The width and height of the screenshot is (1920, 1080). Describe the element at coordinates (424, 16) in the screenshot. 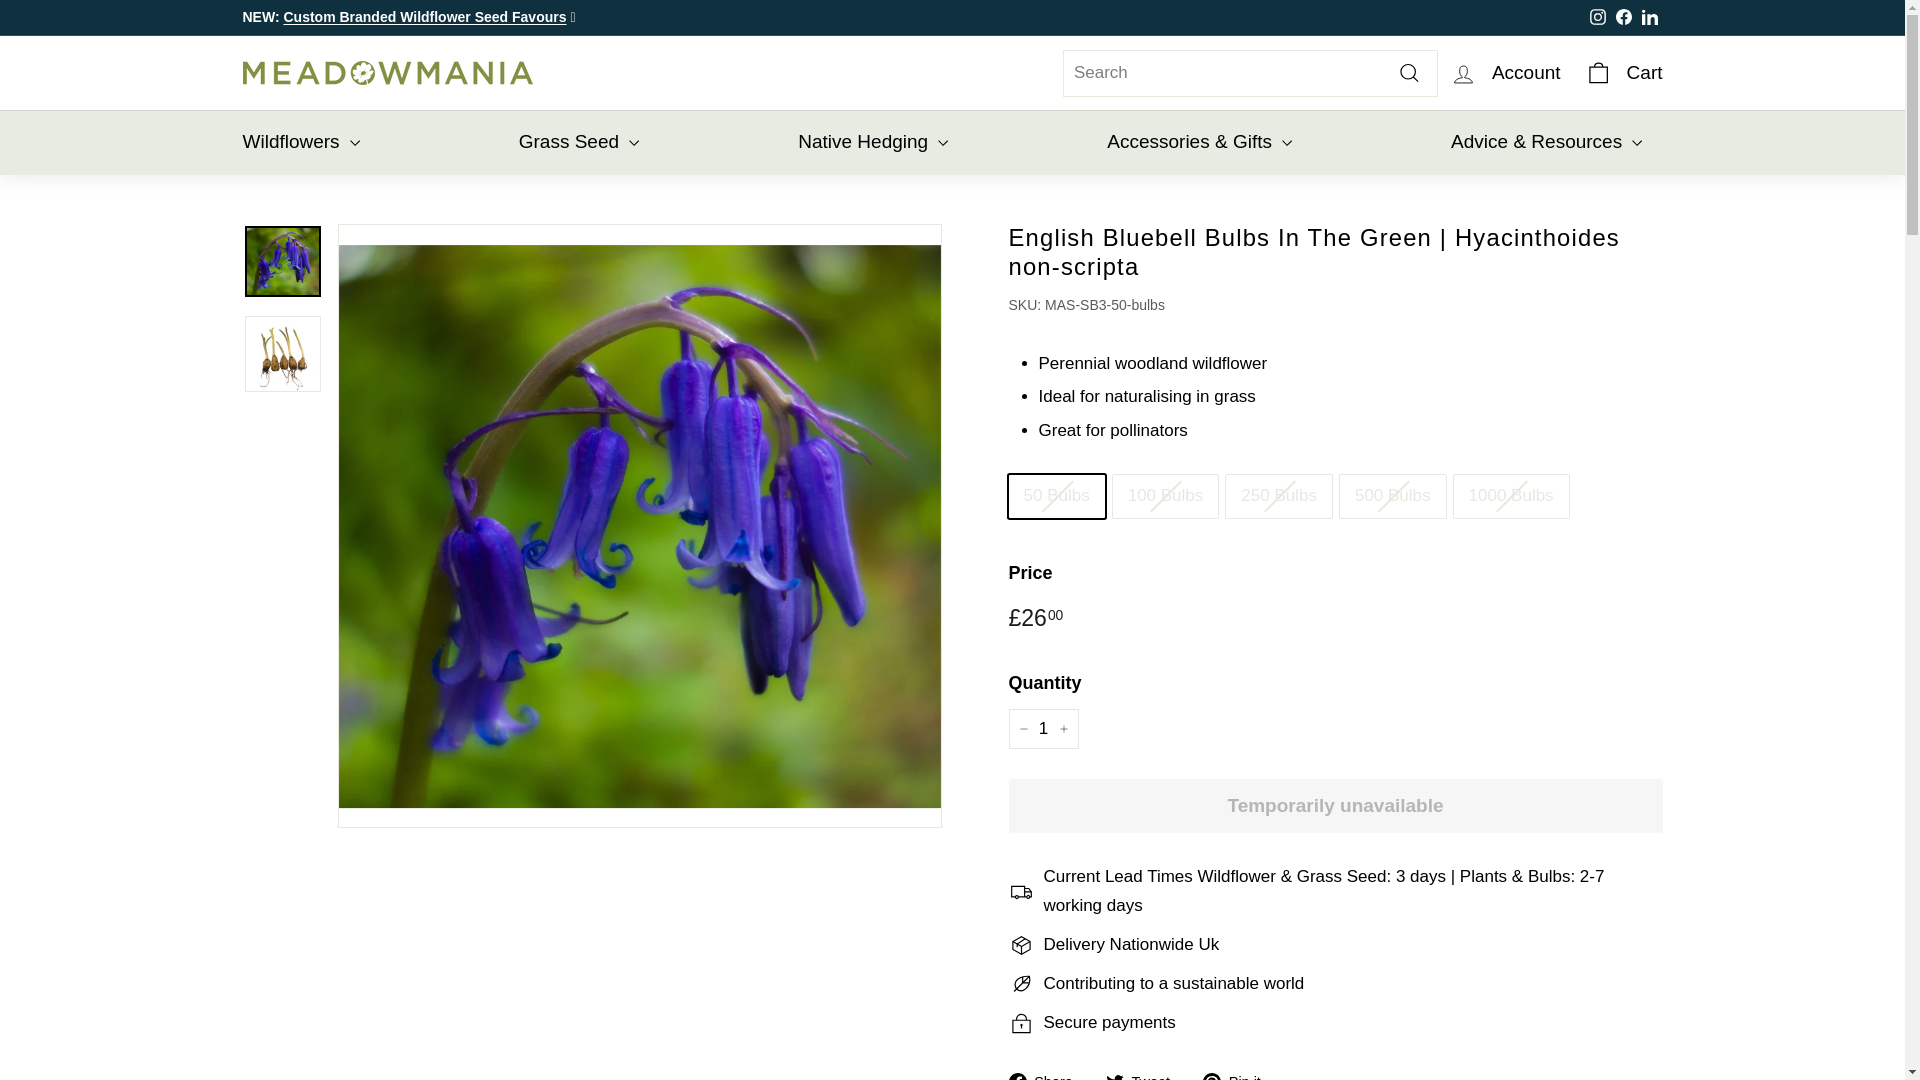

I see `Custom Branded Wildflower Seed Favours` at that location.